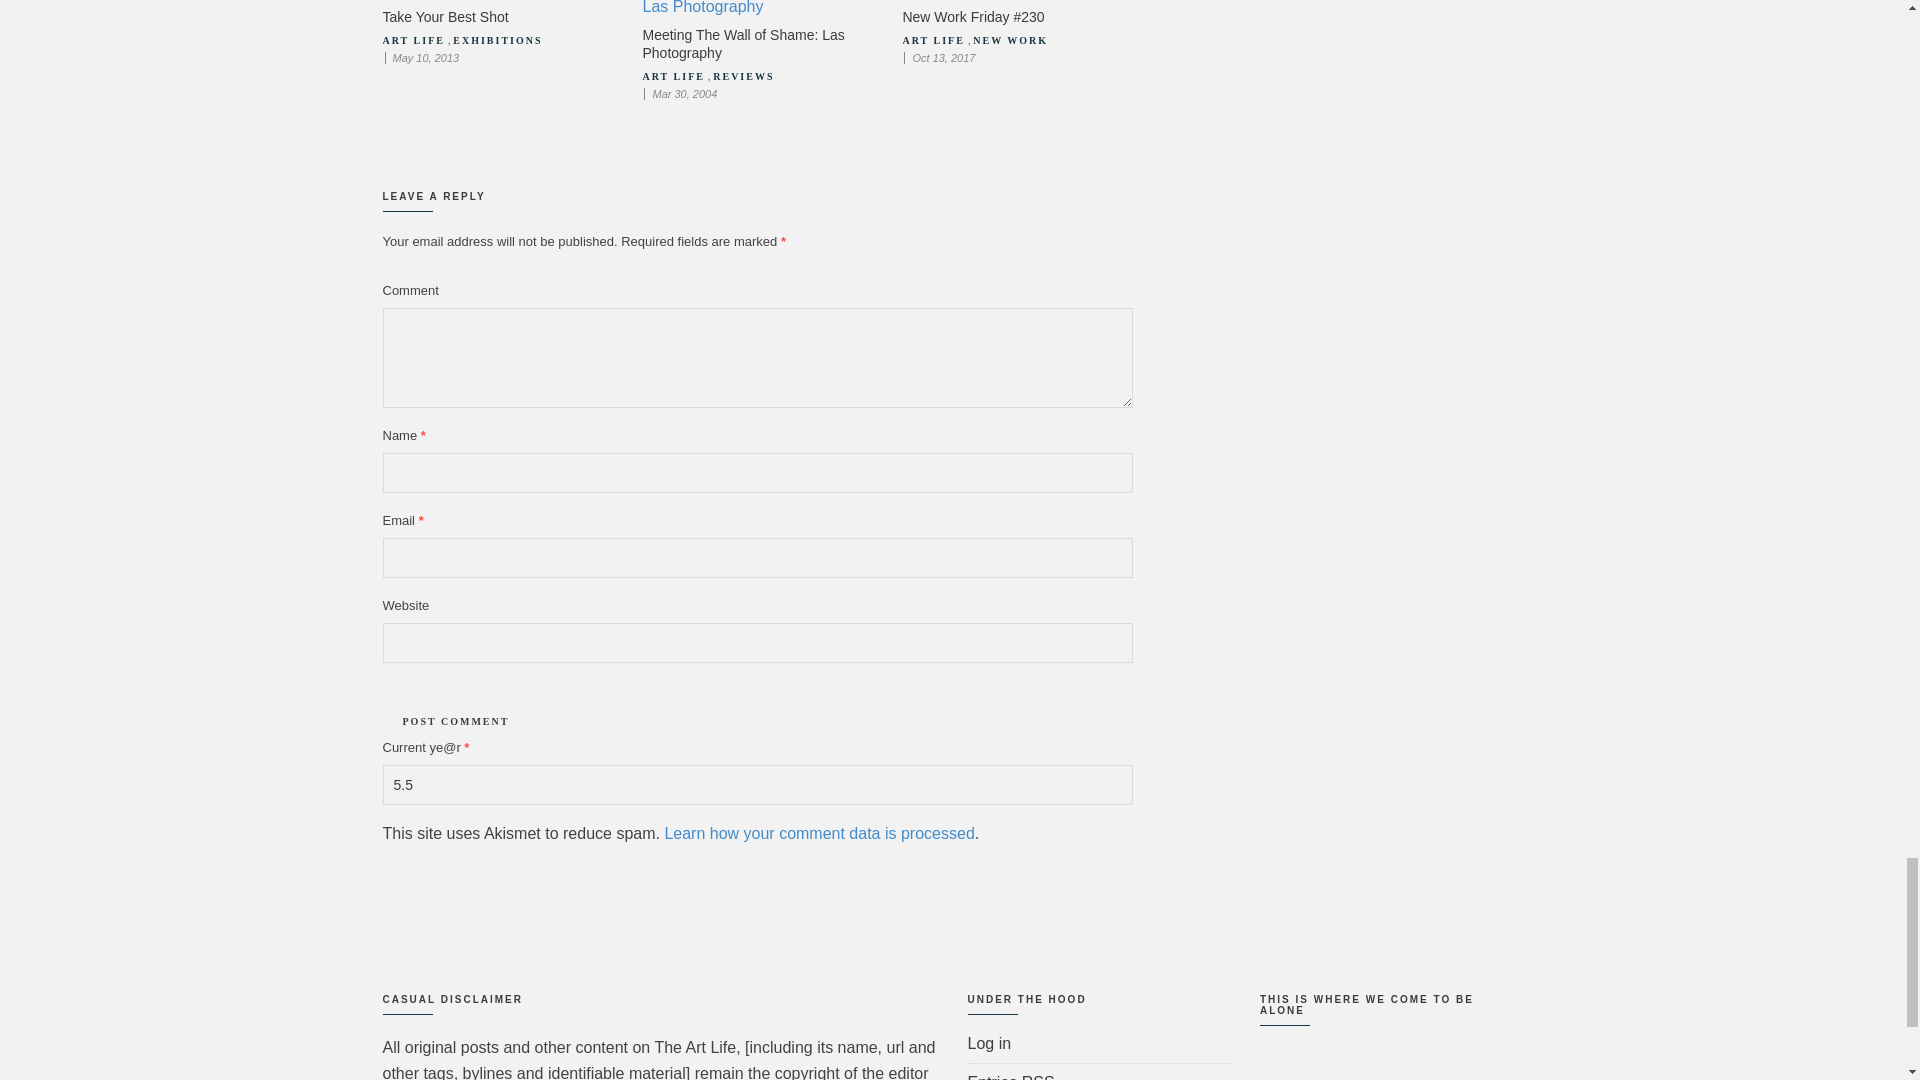 The height and width of the screenshot is (1080, 1920). I want to click on NEW WORK, so click(1010, 40).